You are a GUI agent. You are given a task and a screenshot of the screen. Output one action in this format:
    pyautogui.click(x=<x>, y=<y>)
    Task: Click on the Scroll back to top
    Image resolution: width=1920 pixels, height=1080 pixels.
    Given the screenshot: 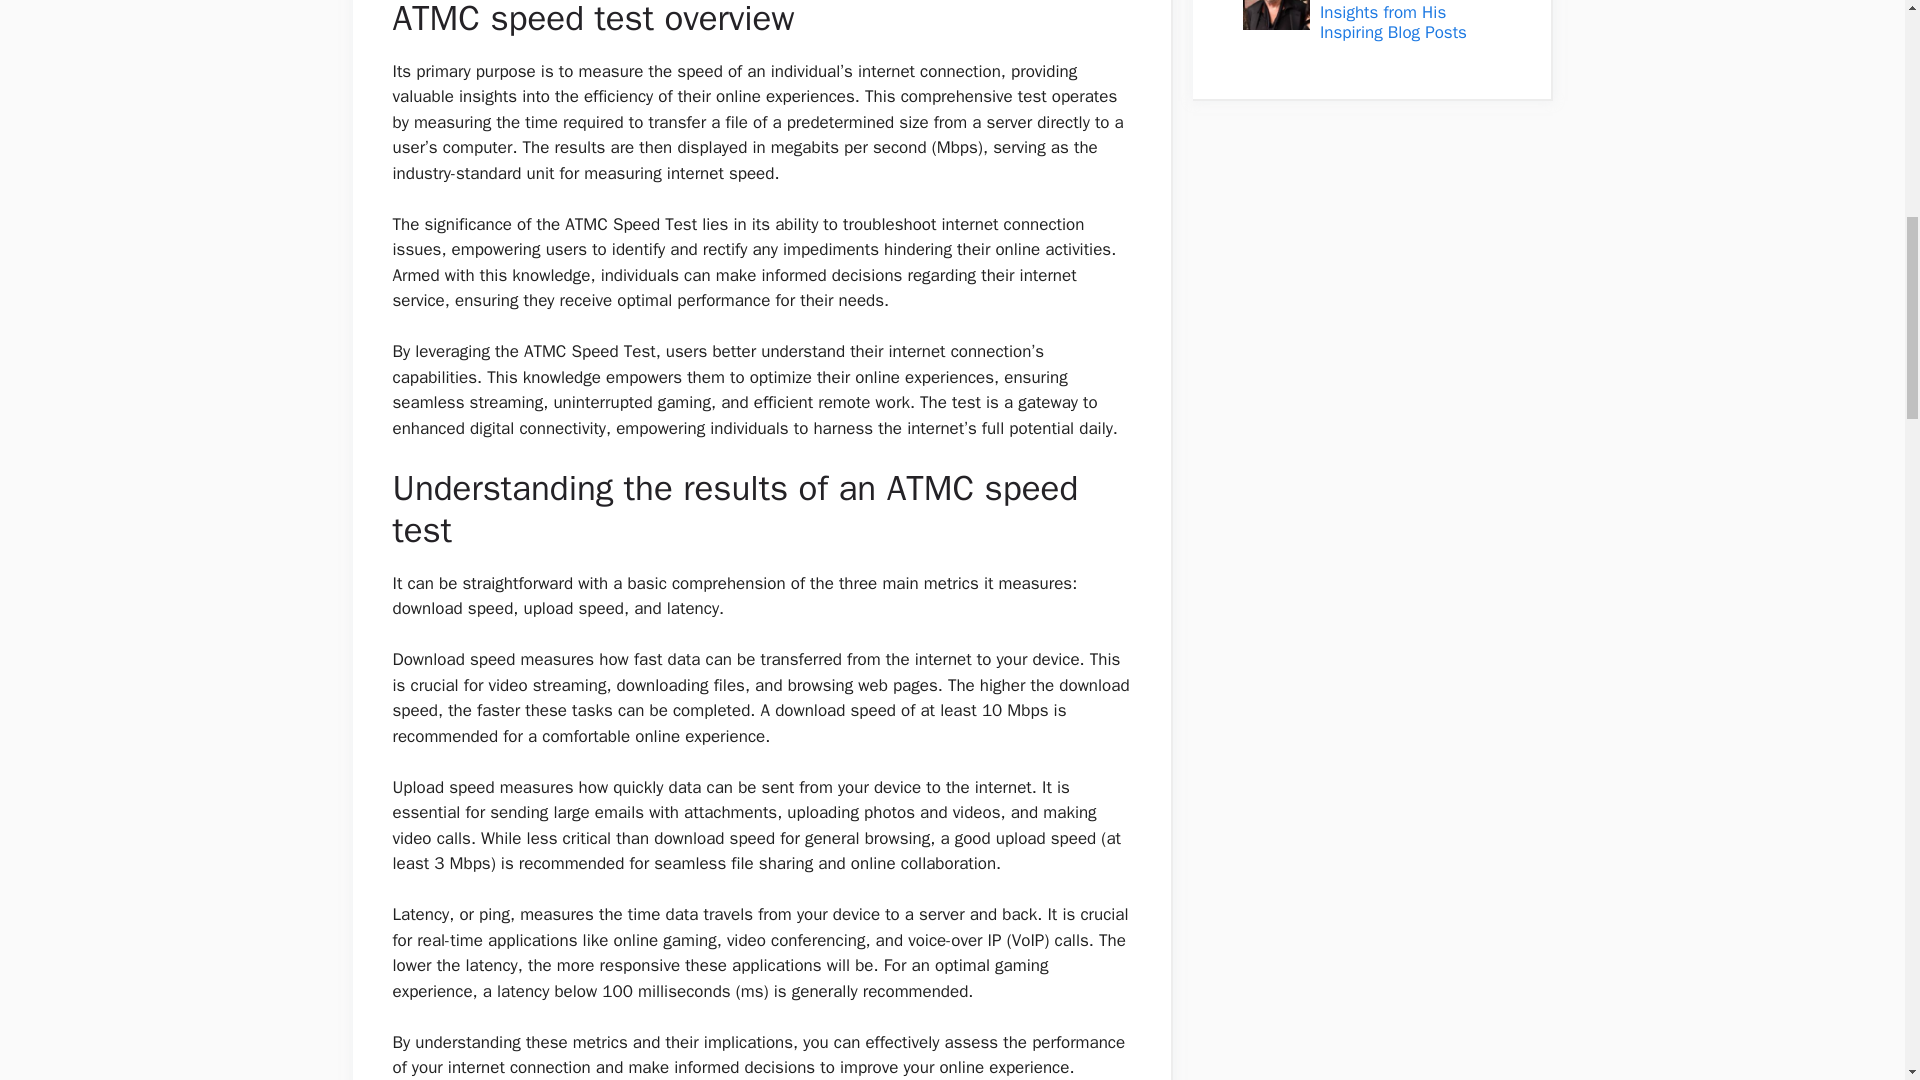 What is the action you would take?
    pyautogui.click(x=1855, y=949)
    